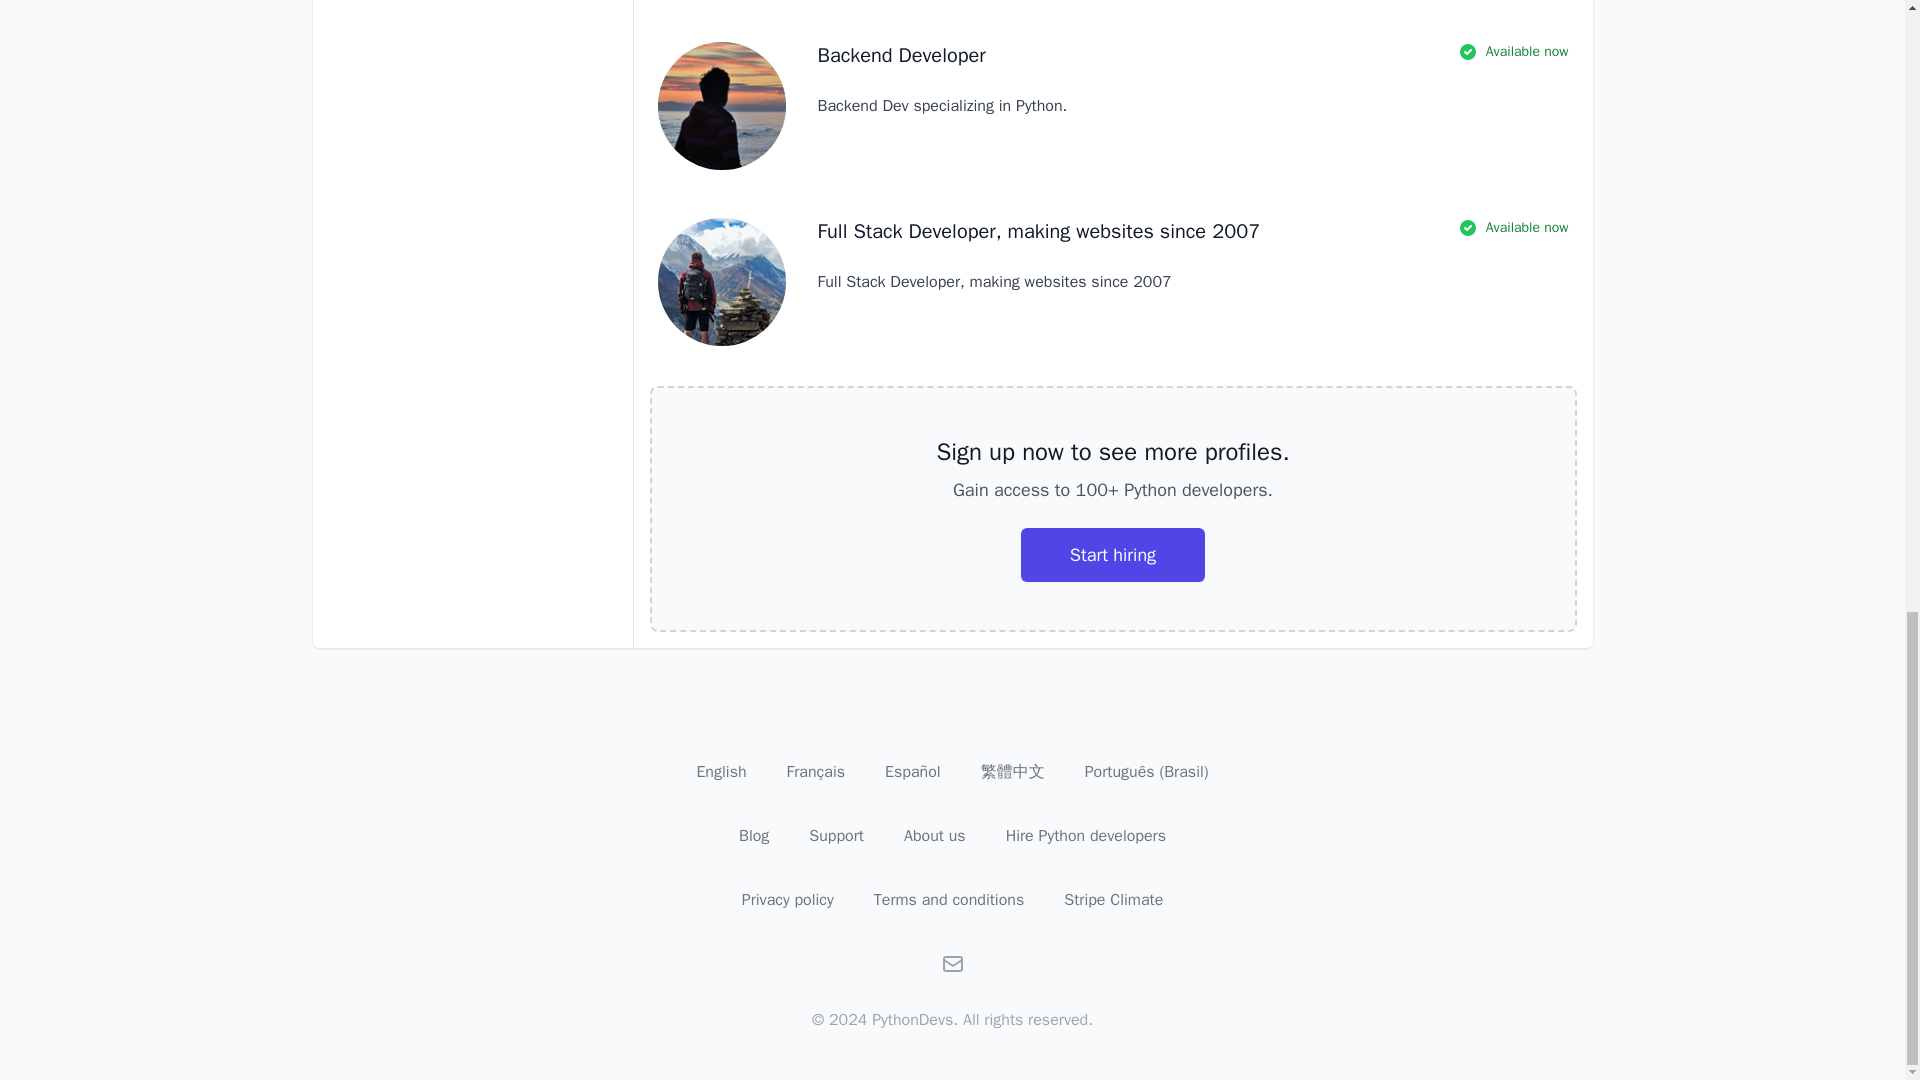 The image size is (1920, 1080). What do you see at coordinates (1468, 228) in the screenshot?
I see `Check Circle` at bounding box center [1468, 228].